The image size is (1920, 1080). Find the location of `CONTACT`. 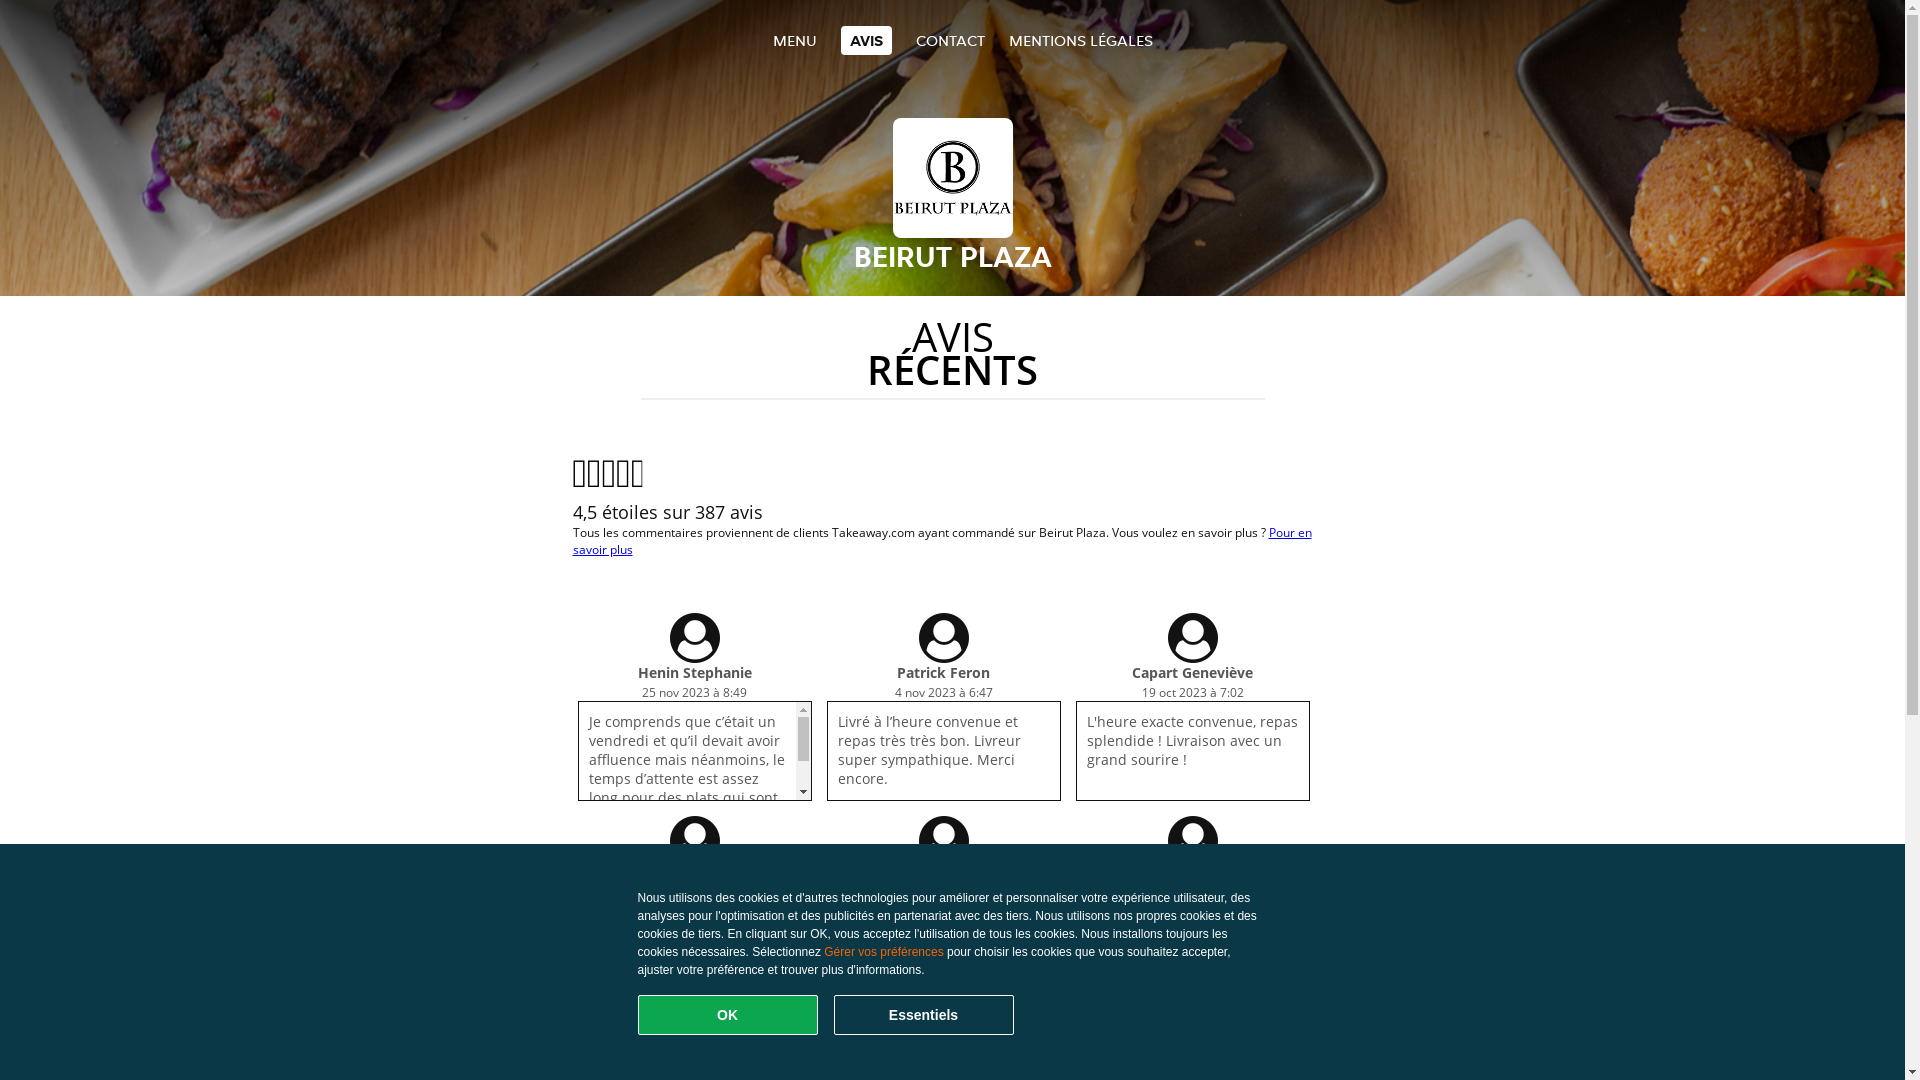

CONTACT is located at coordinates (950, 40).